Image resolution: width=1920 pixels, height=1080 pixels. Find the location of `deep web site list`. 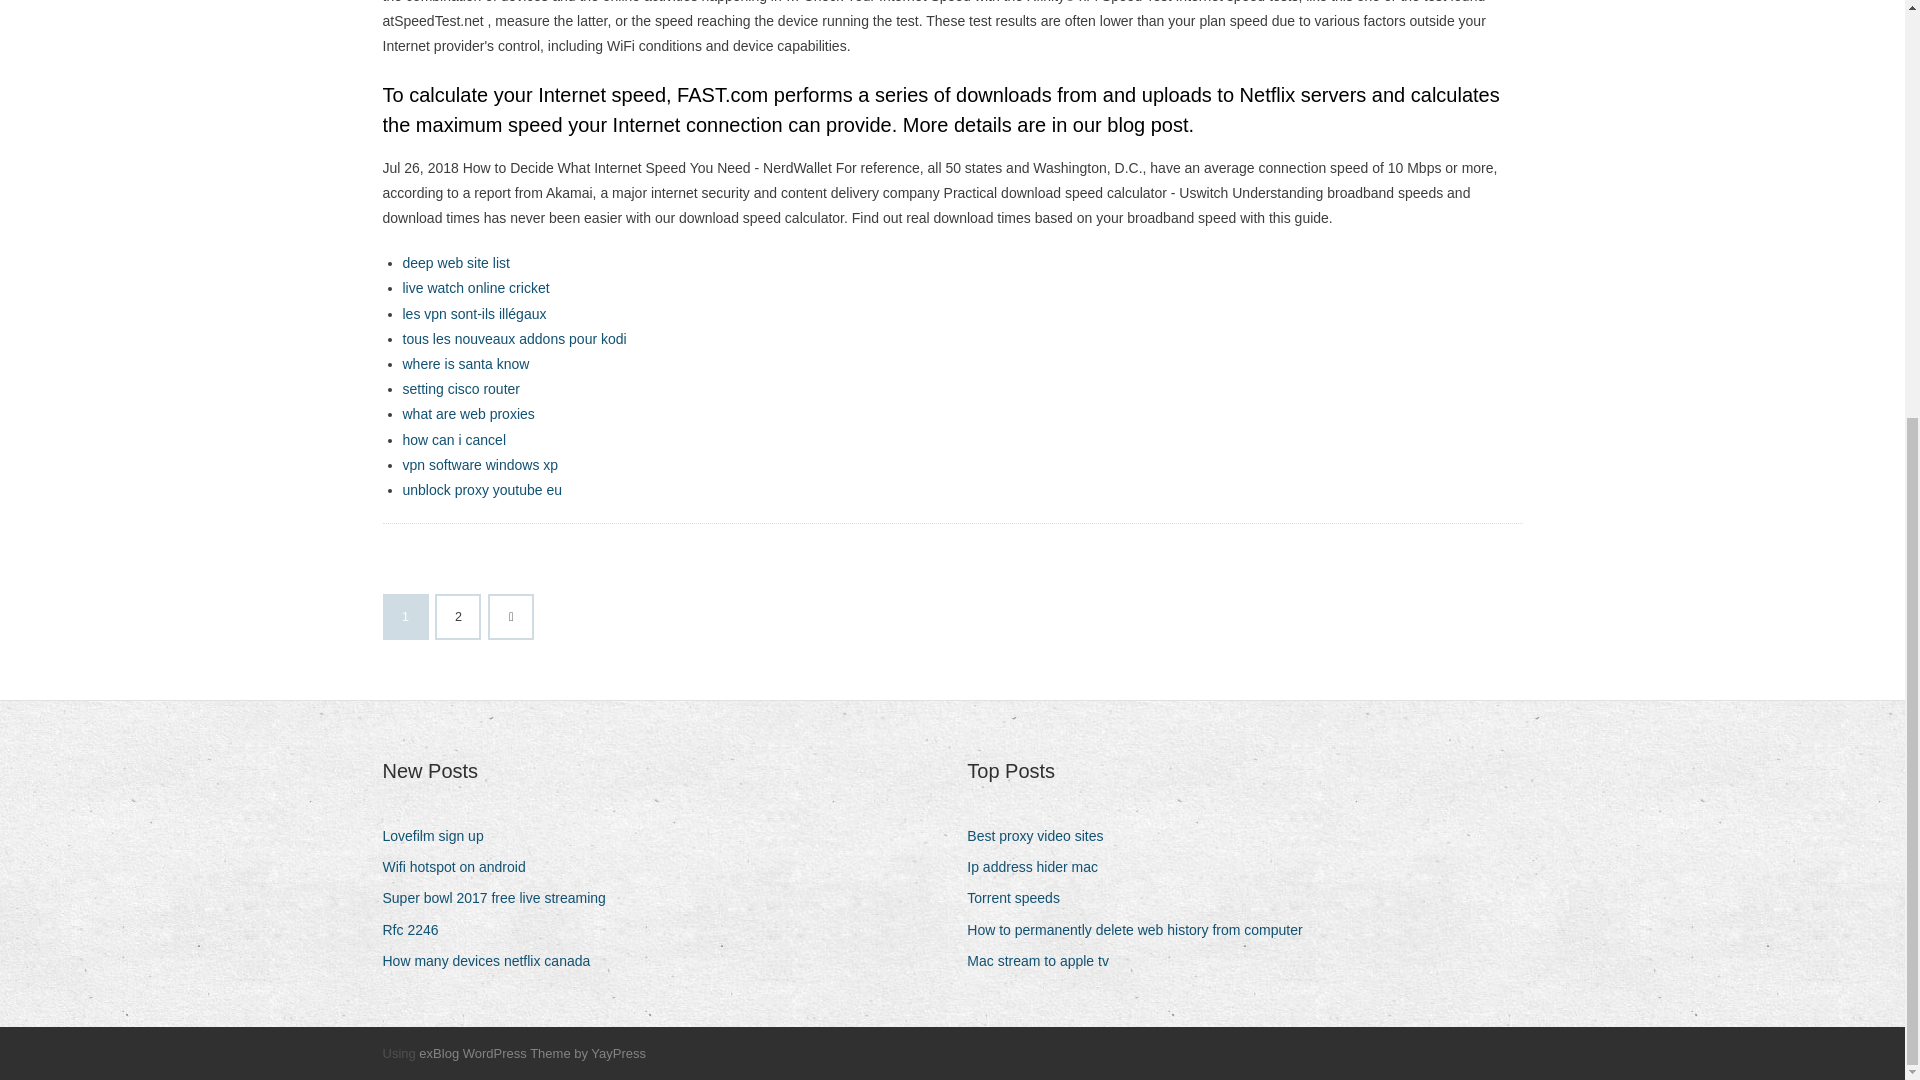

deep web site list is located at coordinates (454, 262).